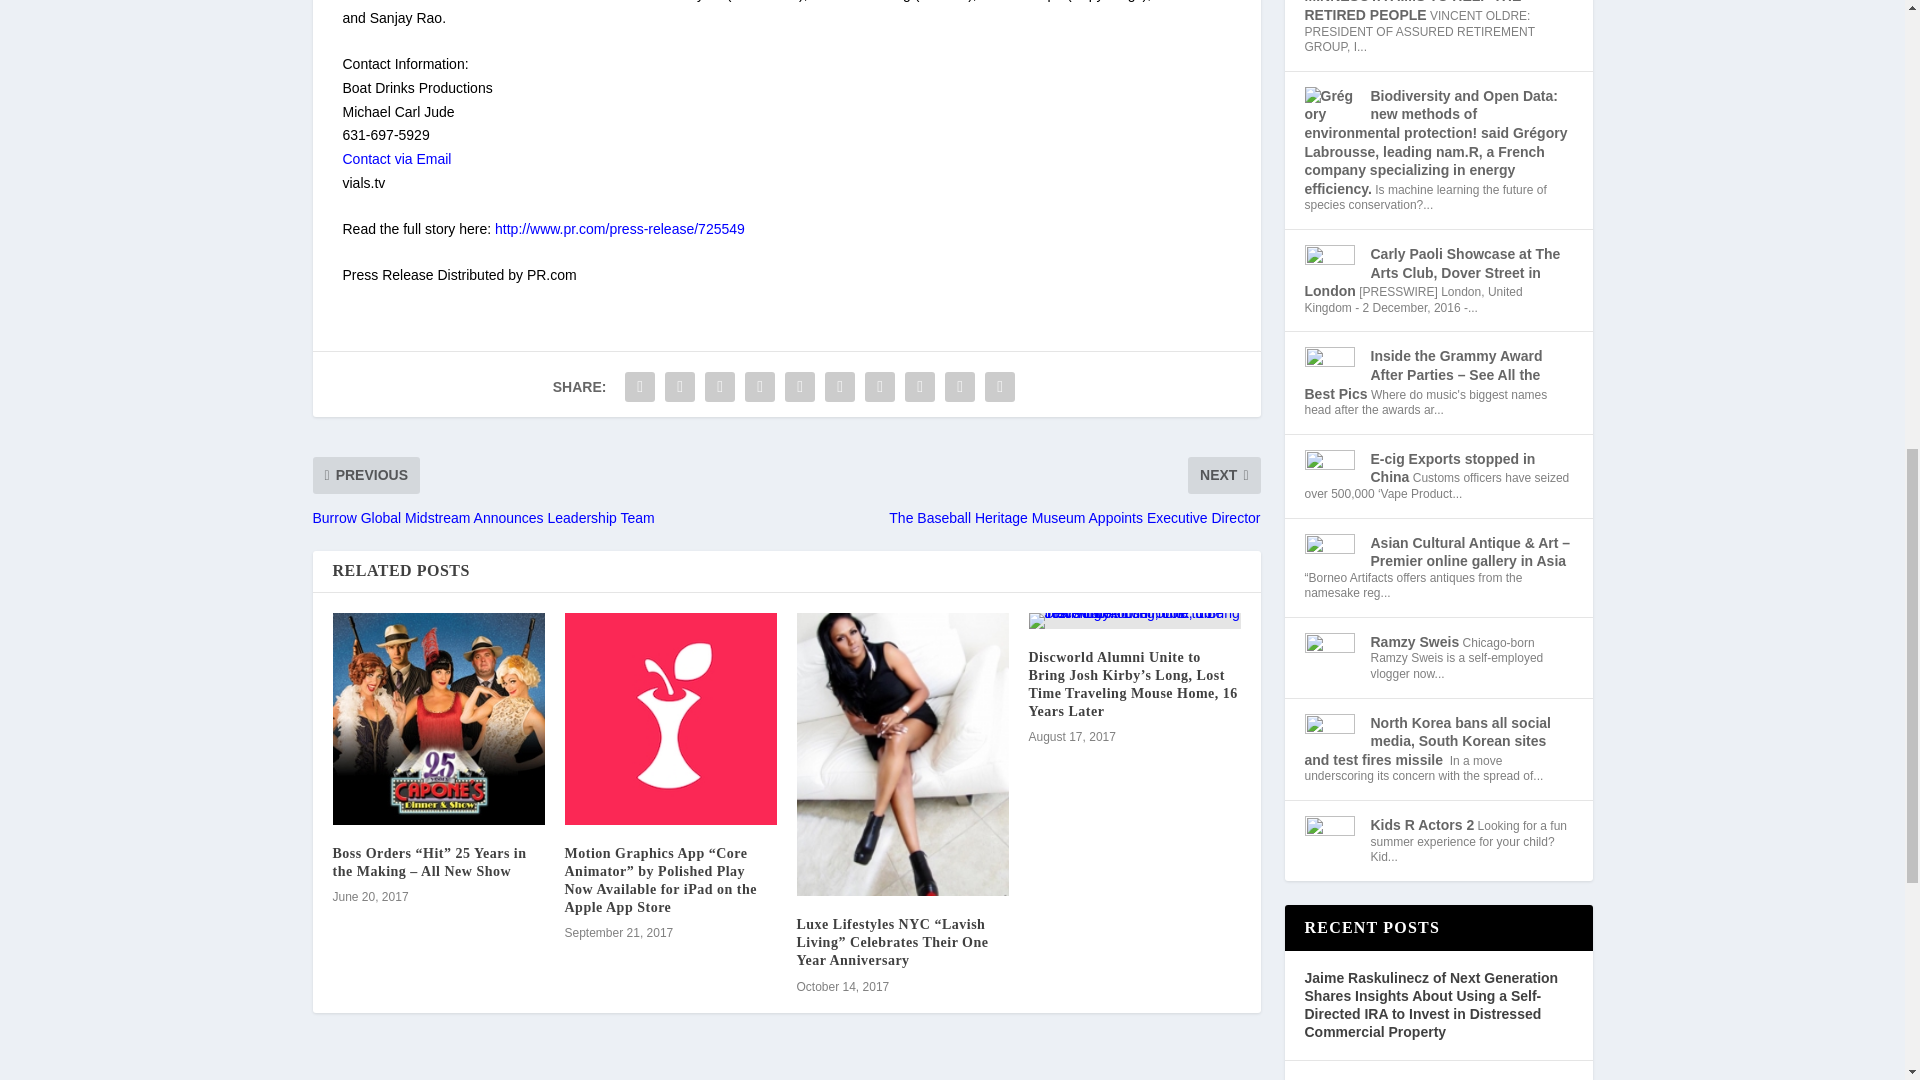  Describe the element at coordinates (396, 159) in the screenshot. I see `Contact via Email` at that location.